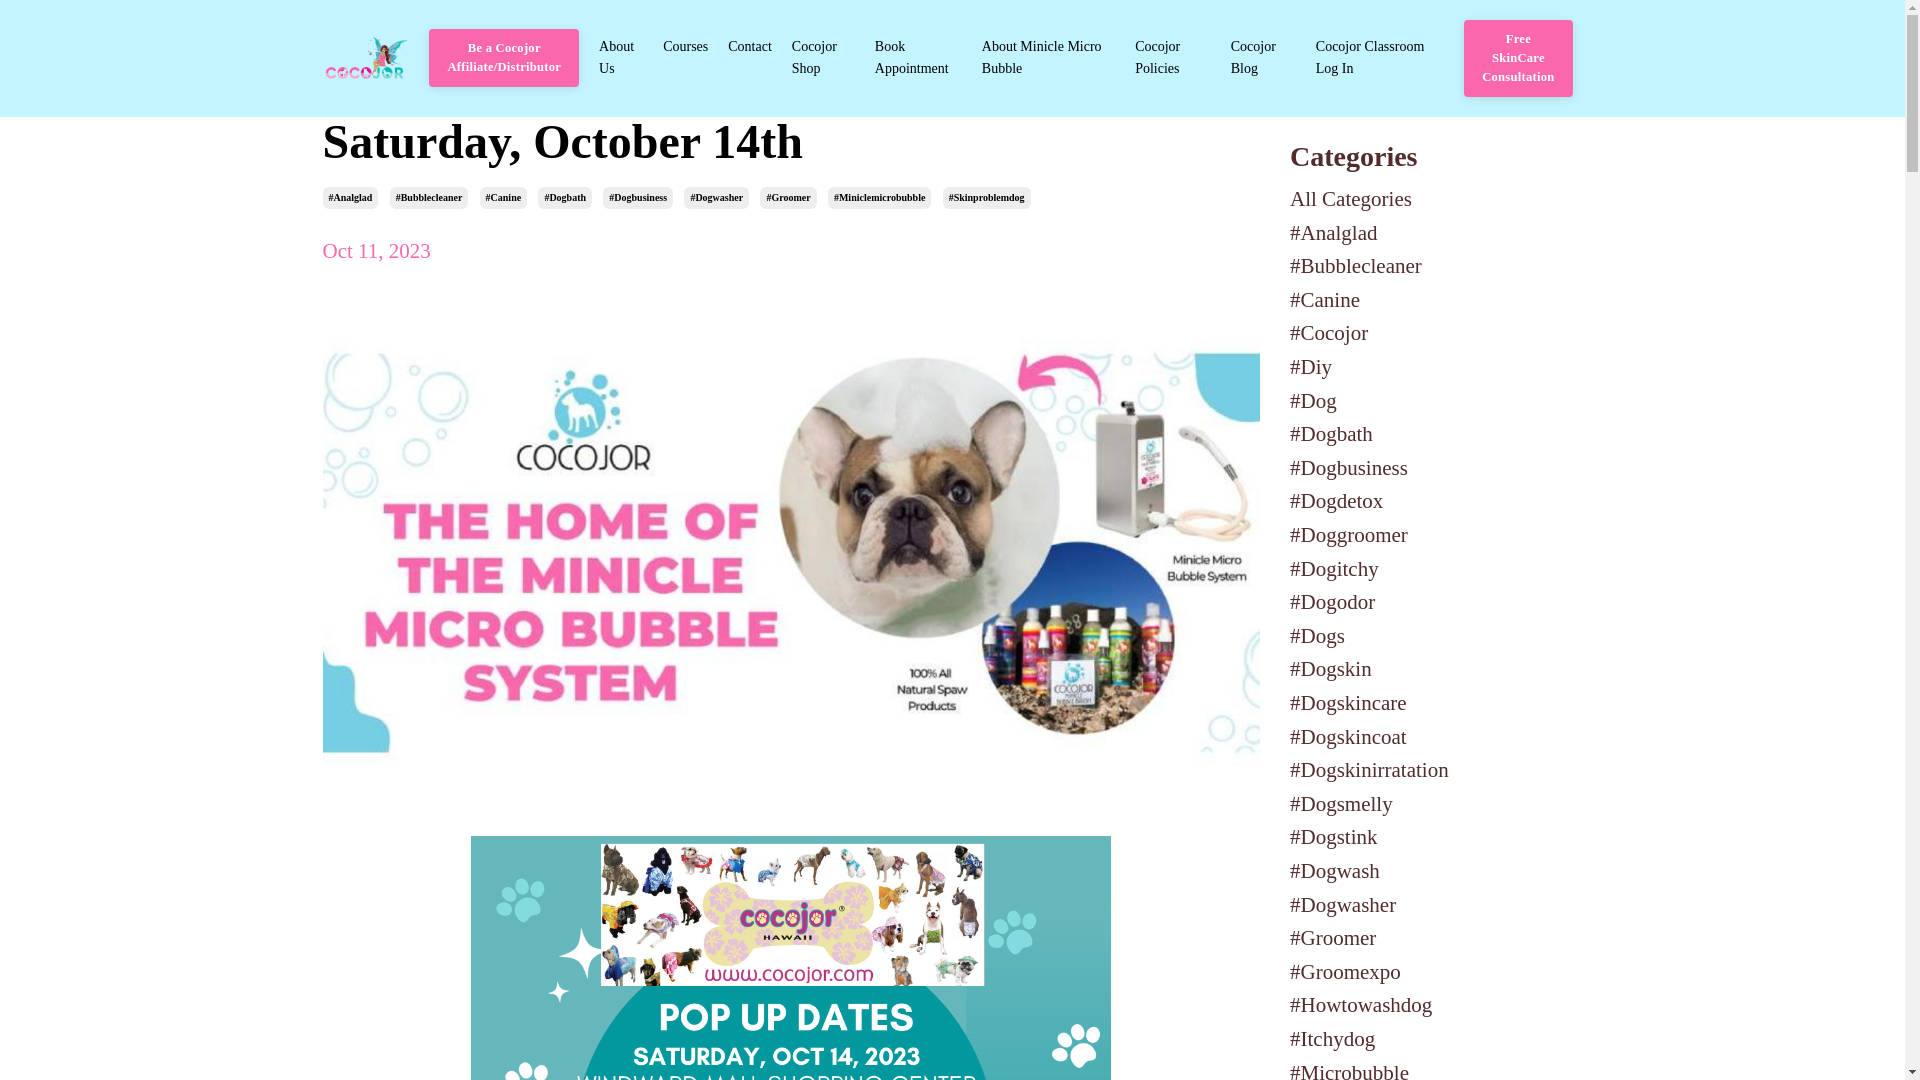  What do you see at coordinates (1263, 58) in the screenshot?
I see `Cocojor Blog` at bounding box center [1263, 58].